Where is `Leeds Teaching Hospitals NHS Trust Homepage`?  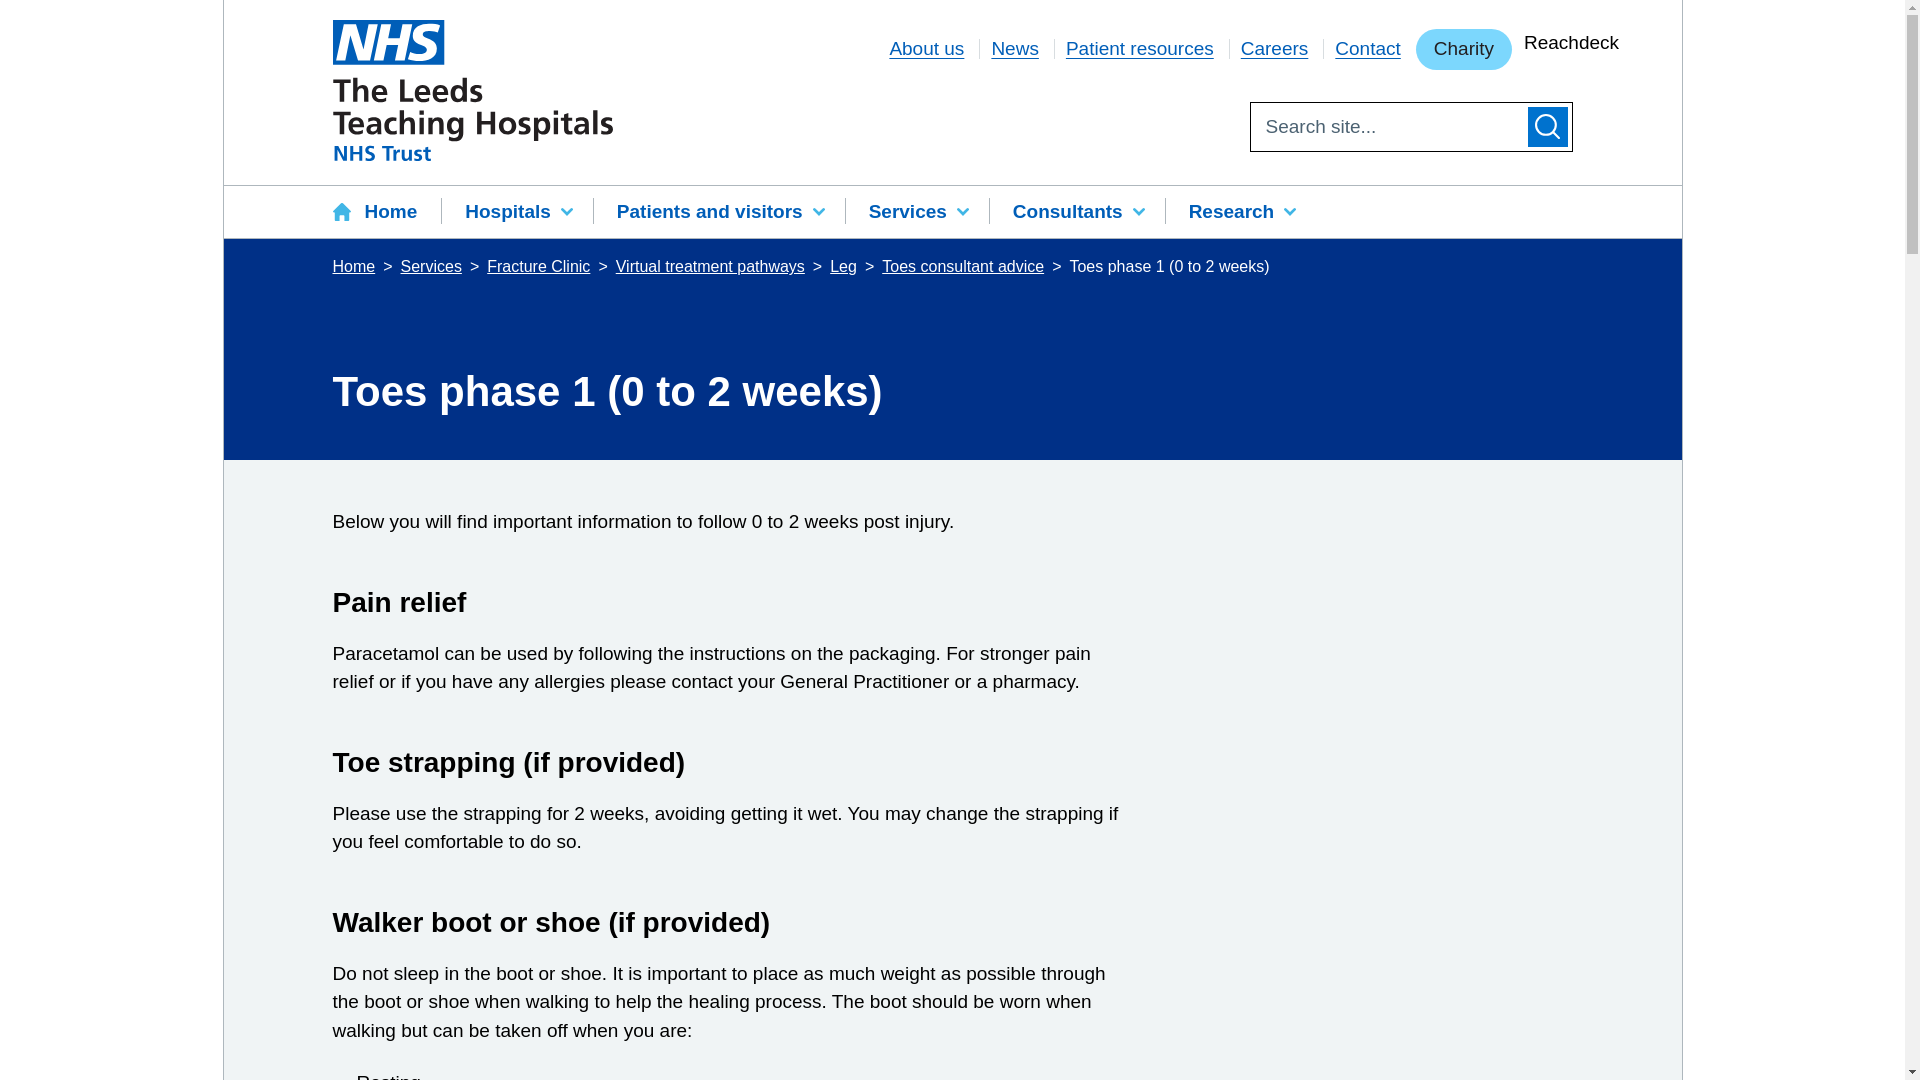 Leeds Teaching Hospitals NHS Trust Homepage is located at coordinates (472, 90).